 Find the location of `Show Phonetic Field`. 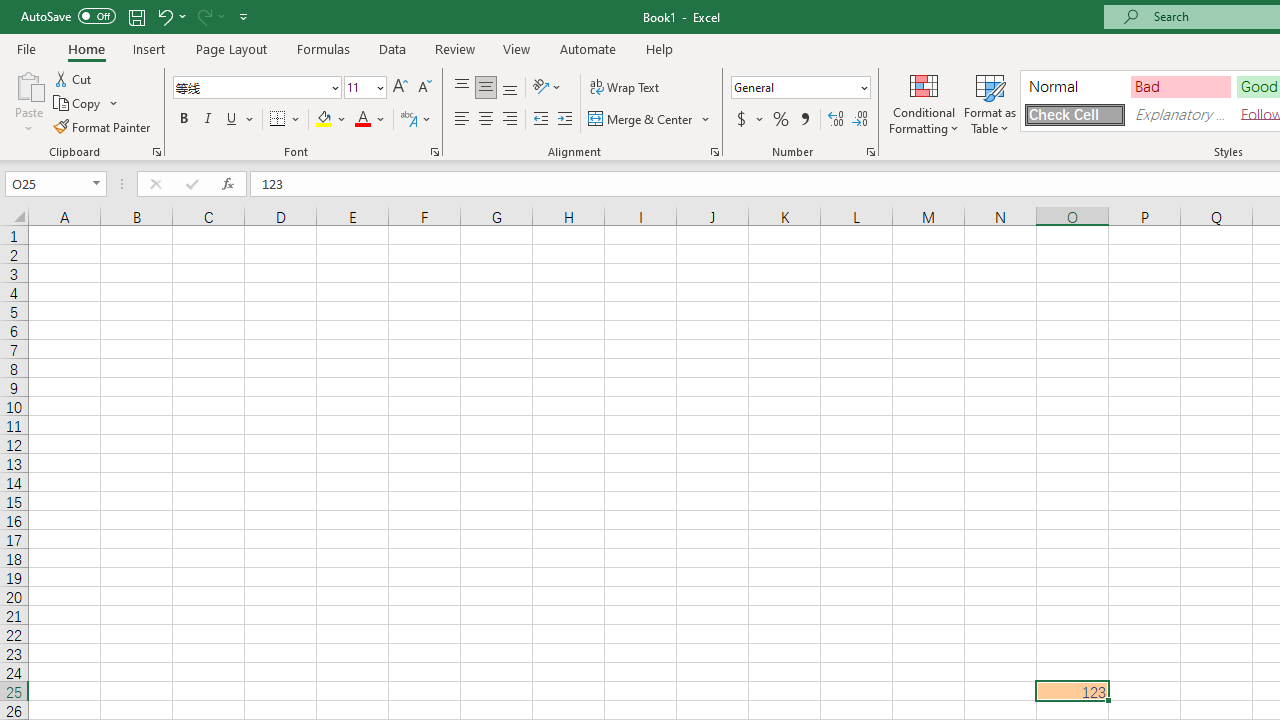

Show Phonetic Field is located at coordinates (408, 120).